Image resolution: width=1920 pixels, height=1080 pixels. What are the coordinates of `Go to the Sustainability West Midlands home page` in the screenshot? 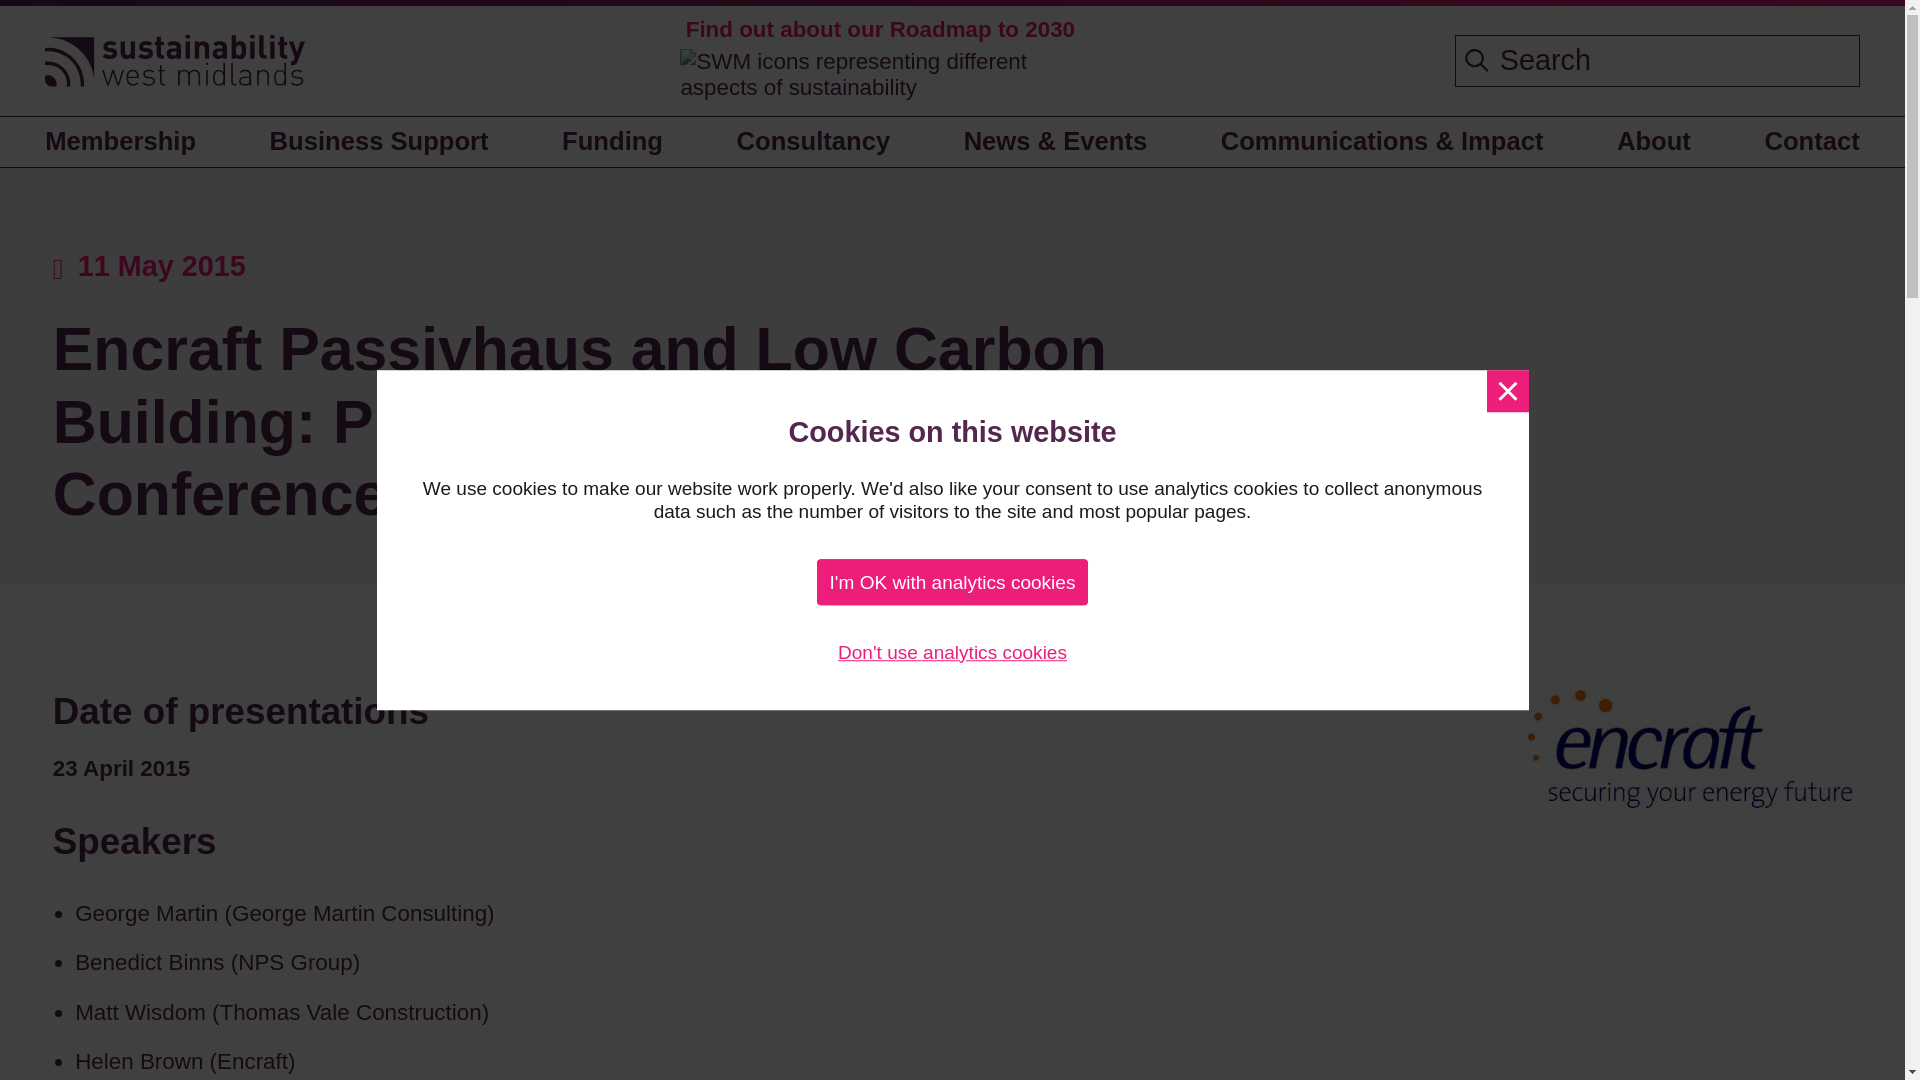 It's located at (174, 62).